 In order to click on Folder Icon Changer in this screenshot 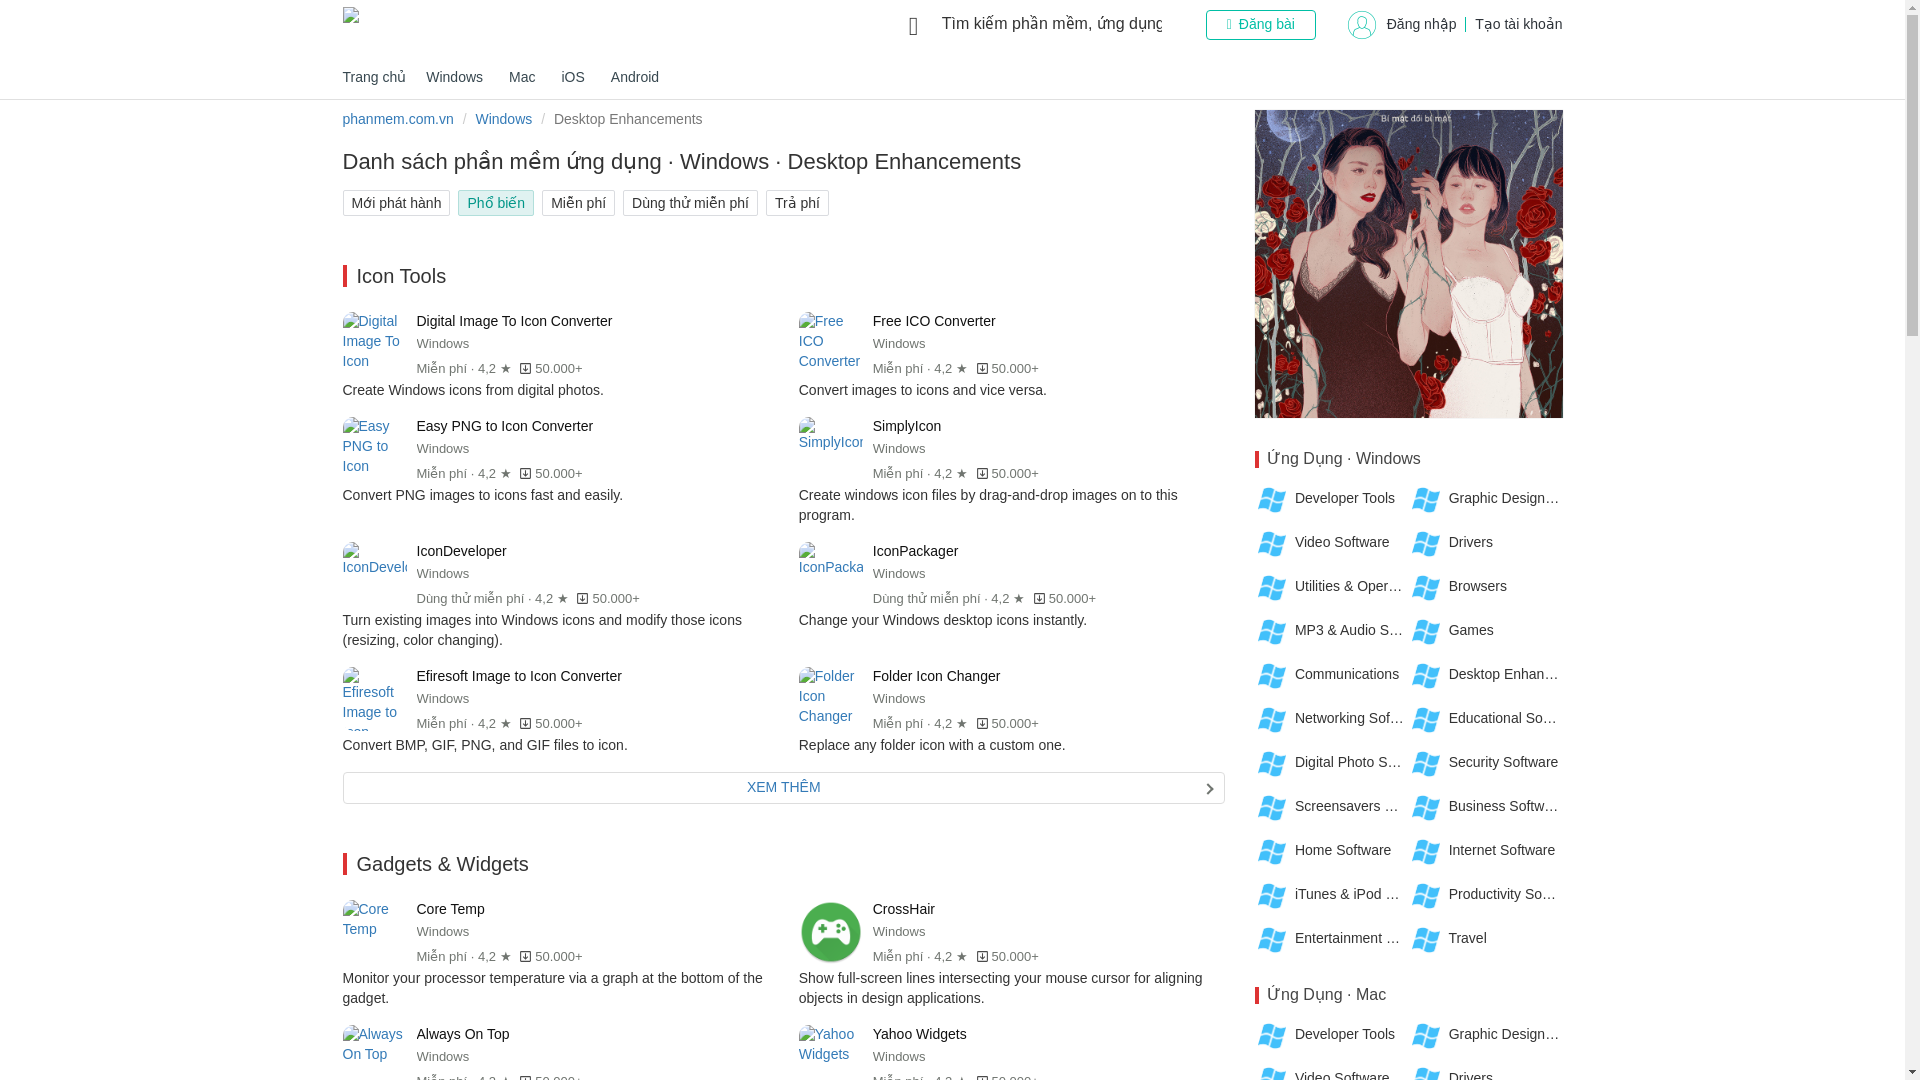, I will do `click(932, 744)`.